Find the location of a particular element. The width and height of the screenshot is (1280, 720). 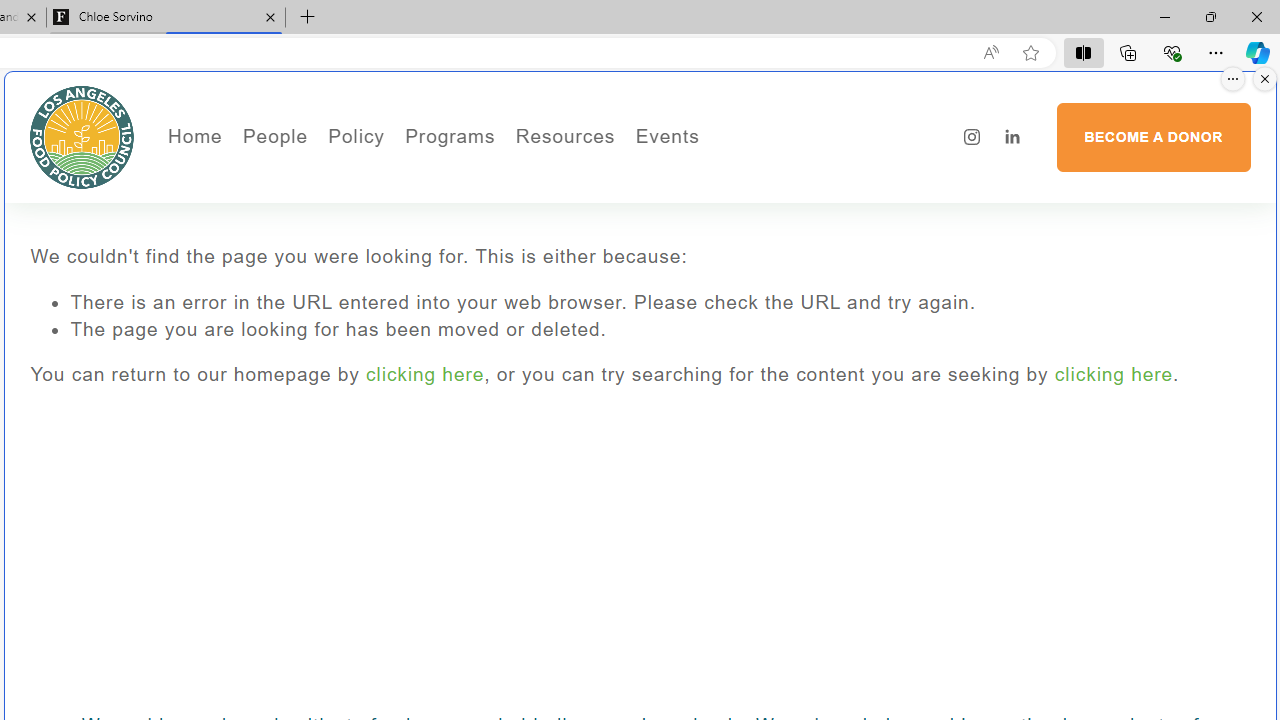

Food Leaders Lab is located at coordinates (468, 232).